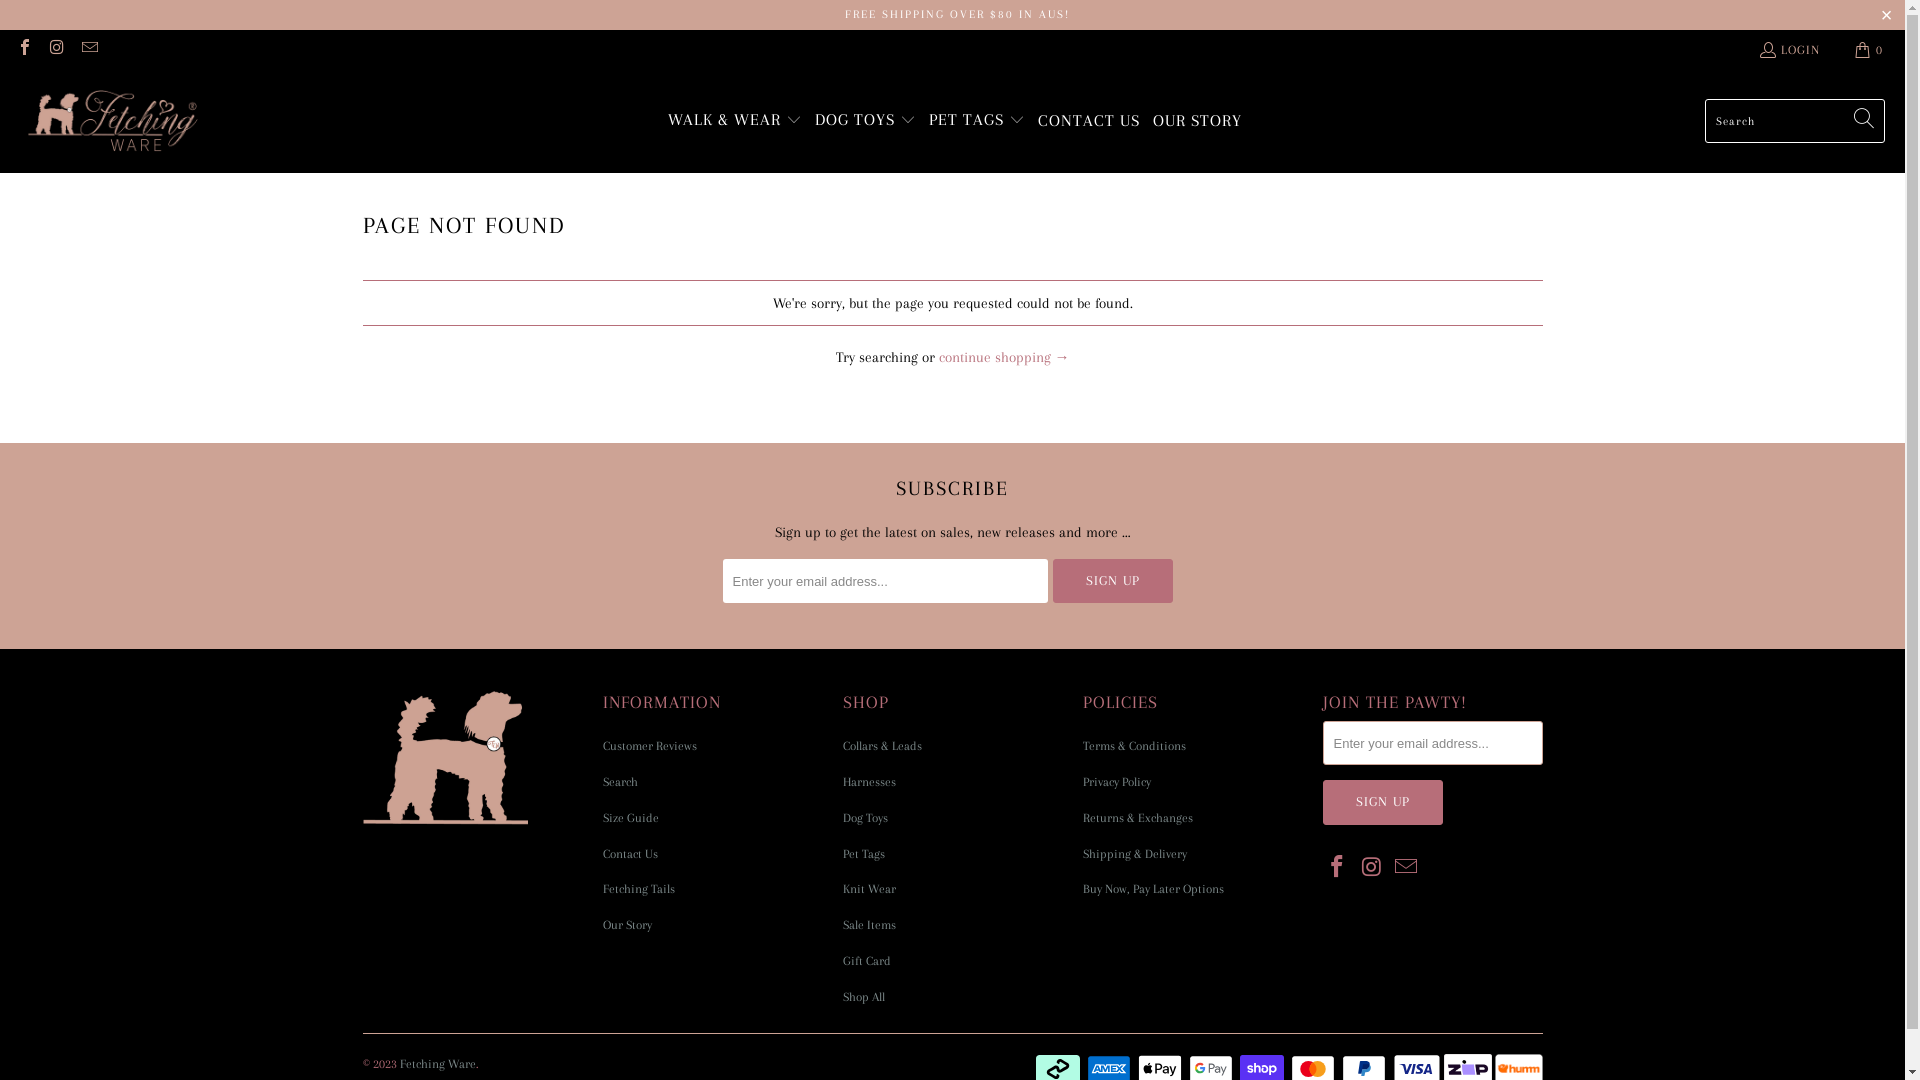 The image size is (1920, 1080). What do you see at coordinates (1089, 122) in the screenshot?
I see `CONTACT US` at bounding box center [1089, 122].